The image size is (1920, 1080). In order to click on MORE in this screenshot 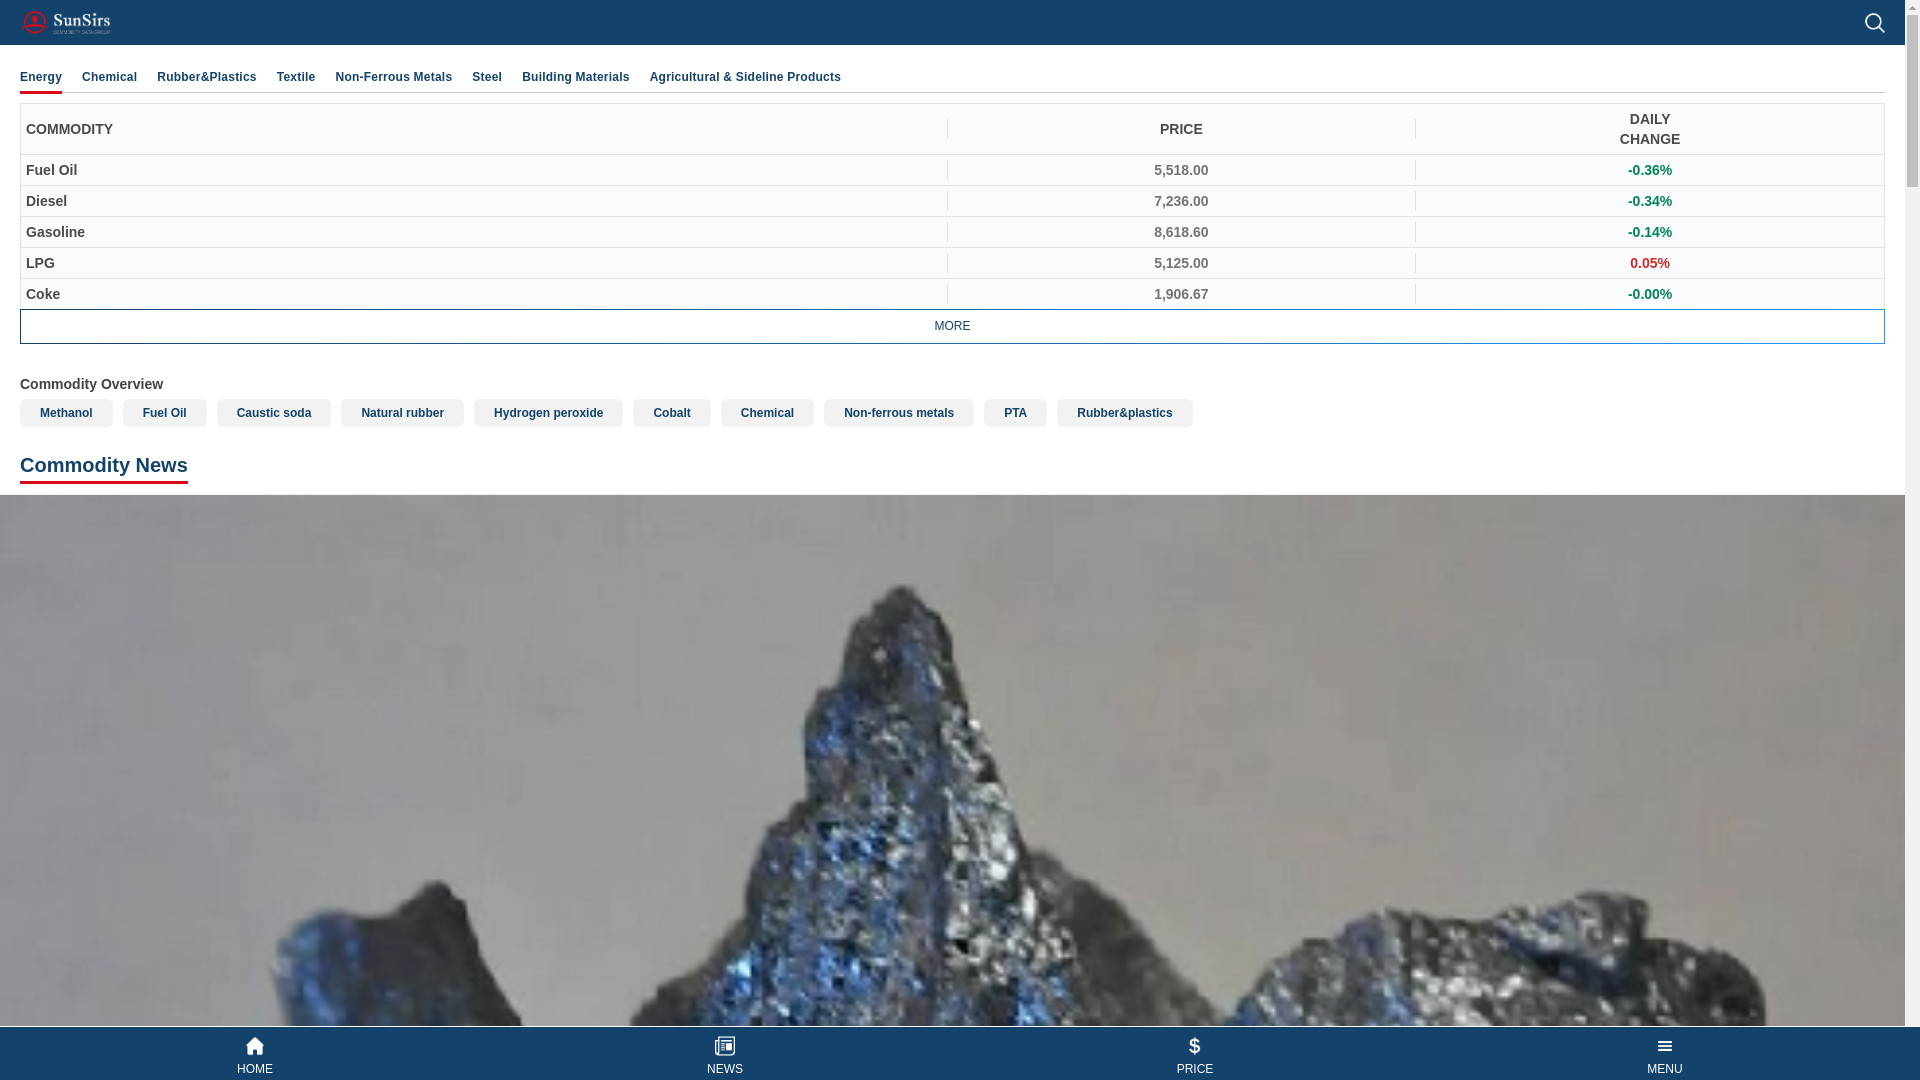, I will do `click(952, 326)`.